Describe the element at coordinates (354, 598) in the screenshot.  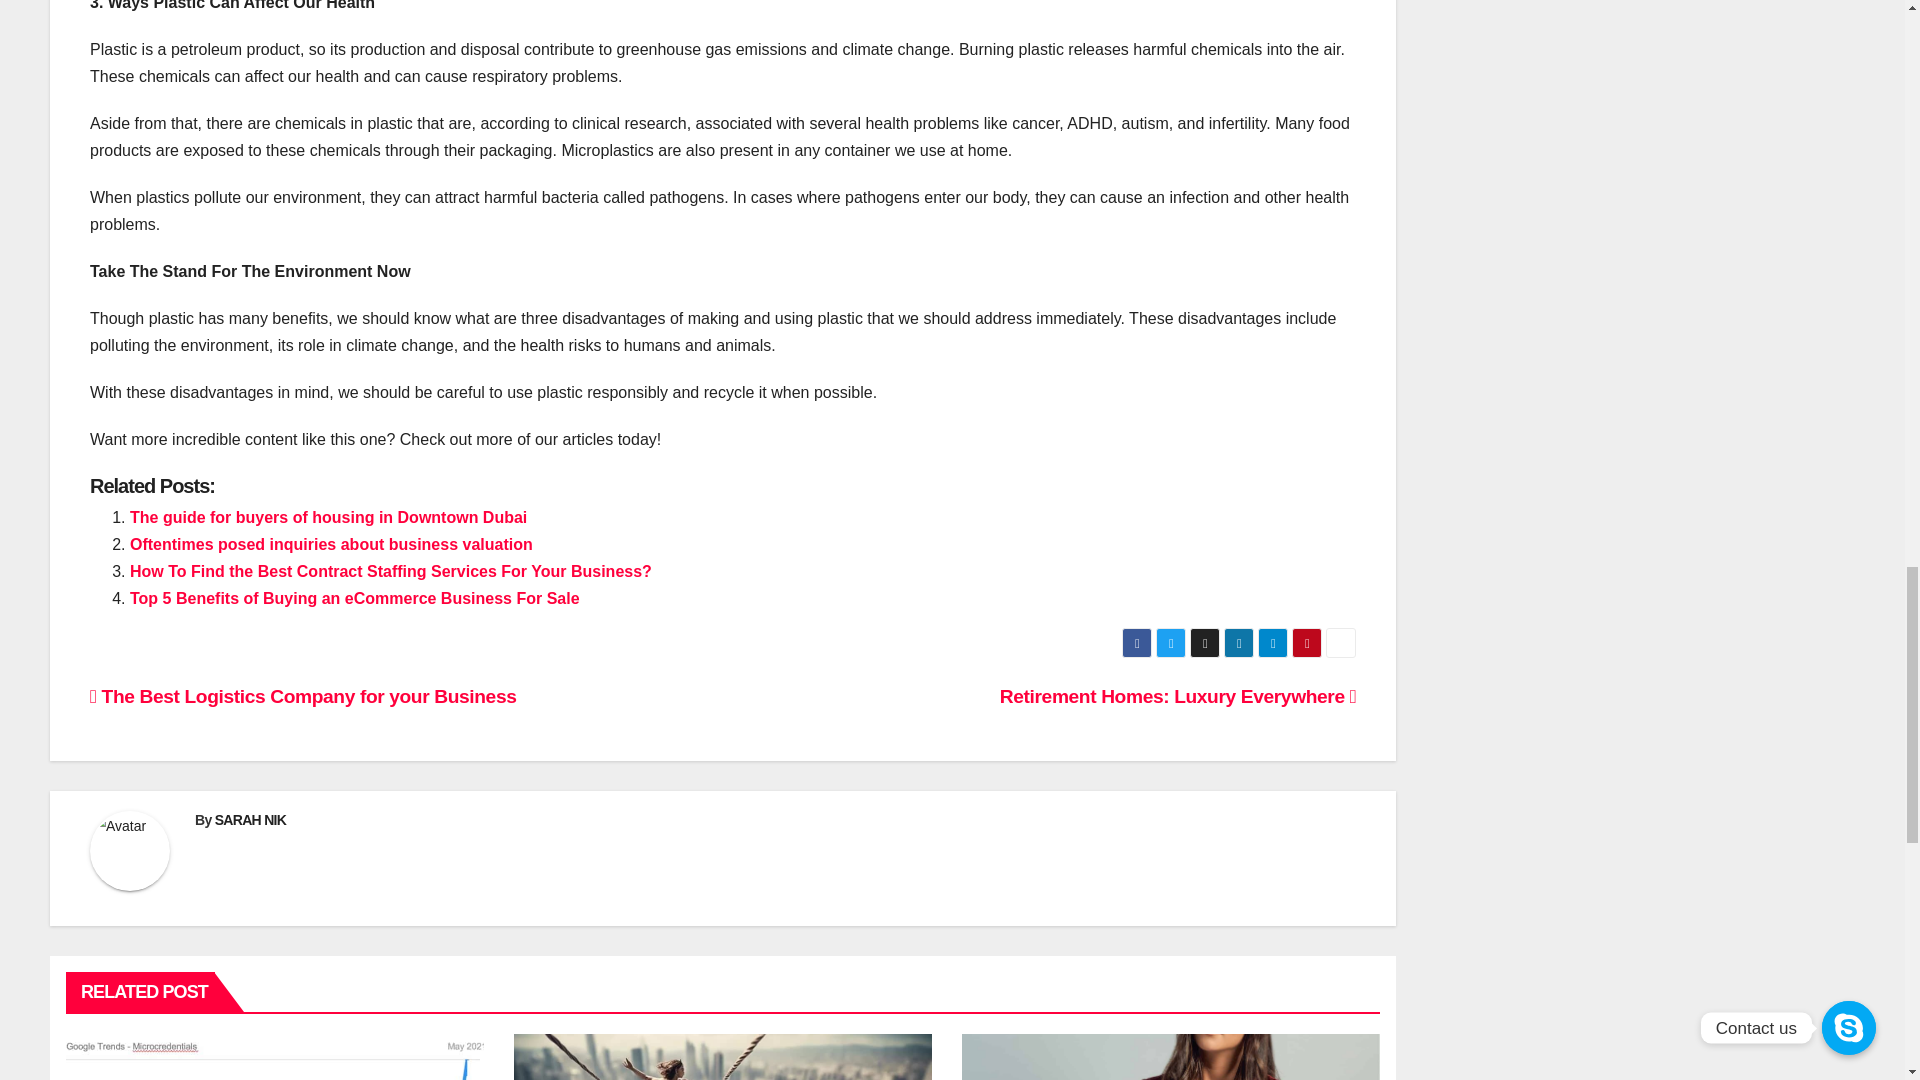
I see `Top 5 Benefits of Buying an eCommerce Business For Sale` at that location.